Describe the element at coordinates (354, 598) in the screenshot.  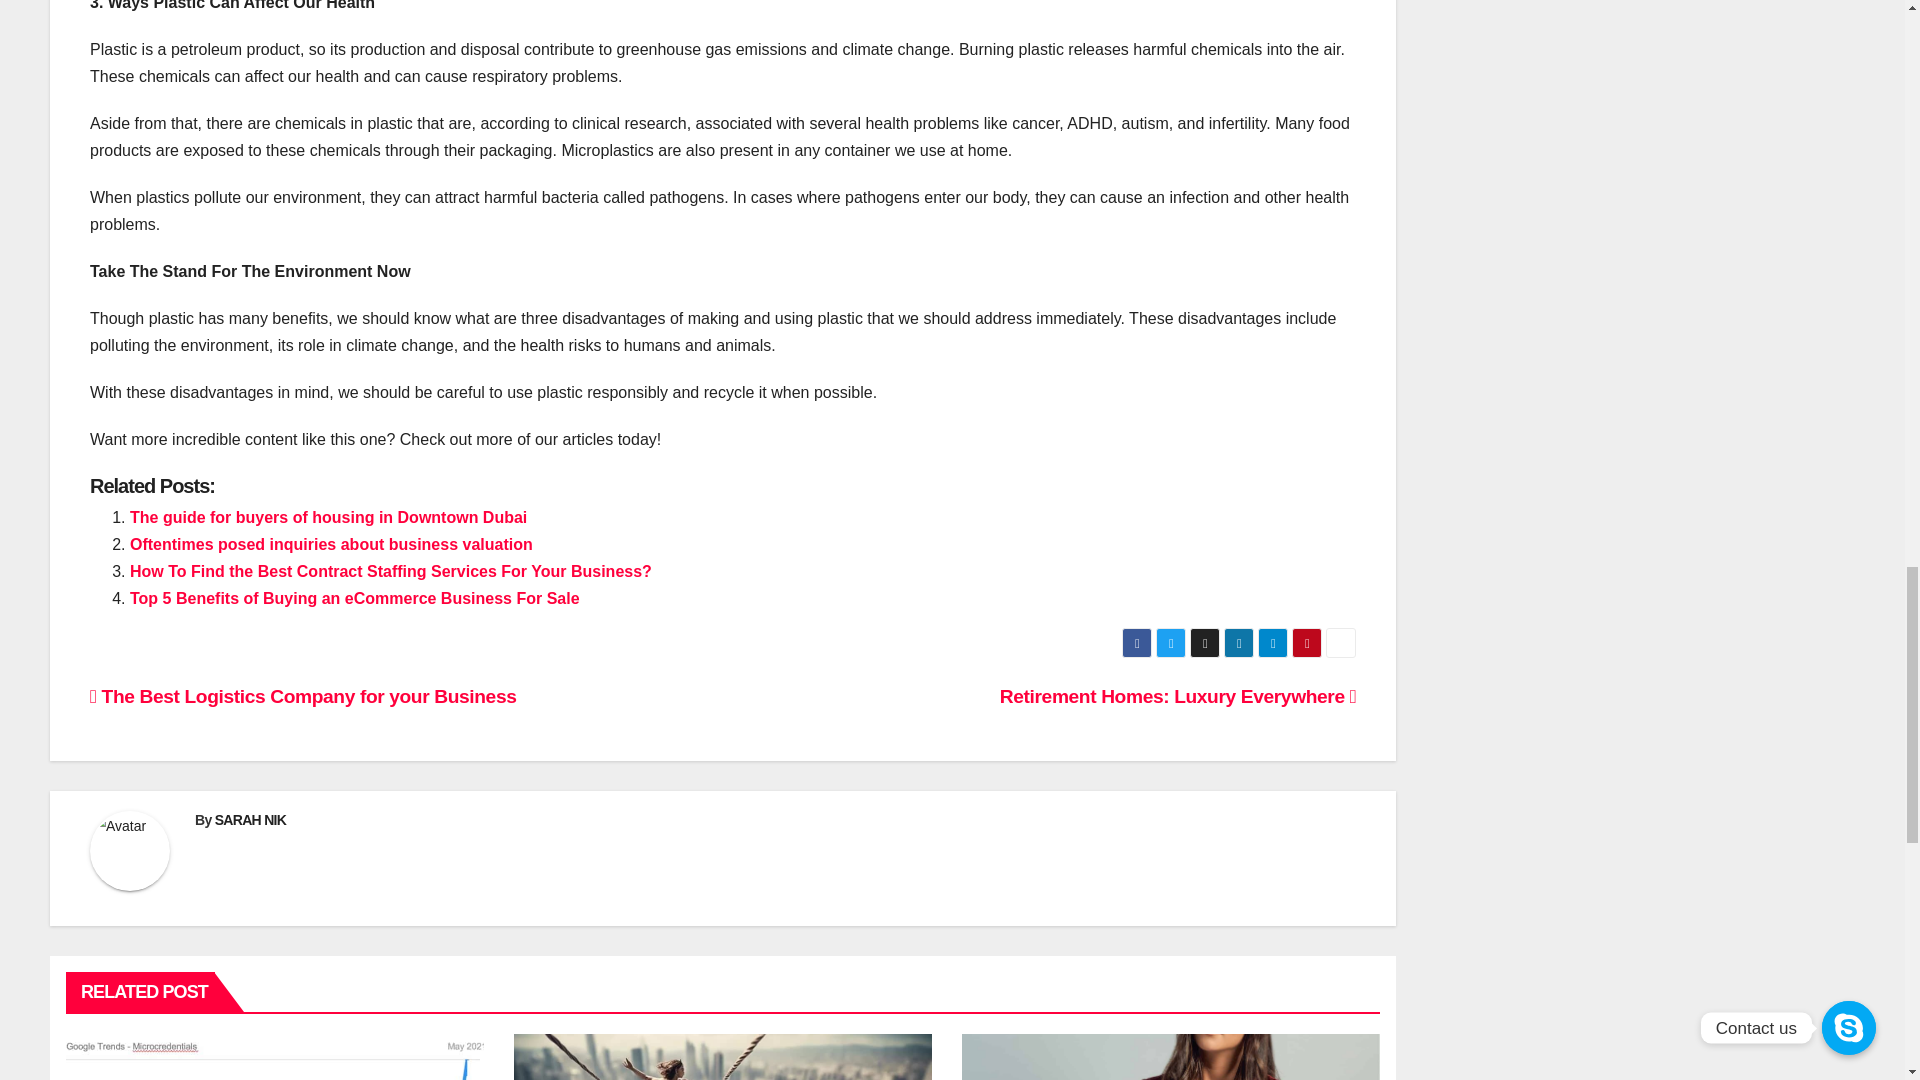
I see `Top 5 Benefits of Buying an eCommerce Business For Sale` at that location.